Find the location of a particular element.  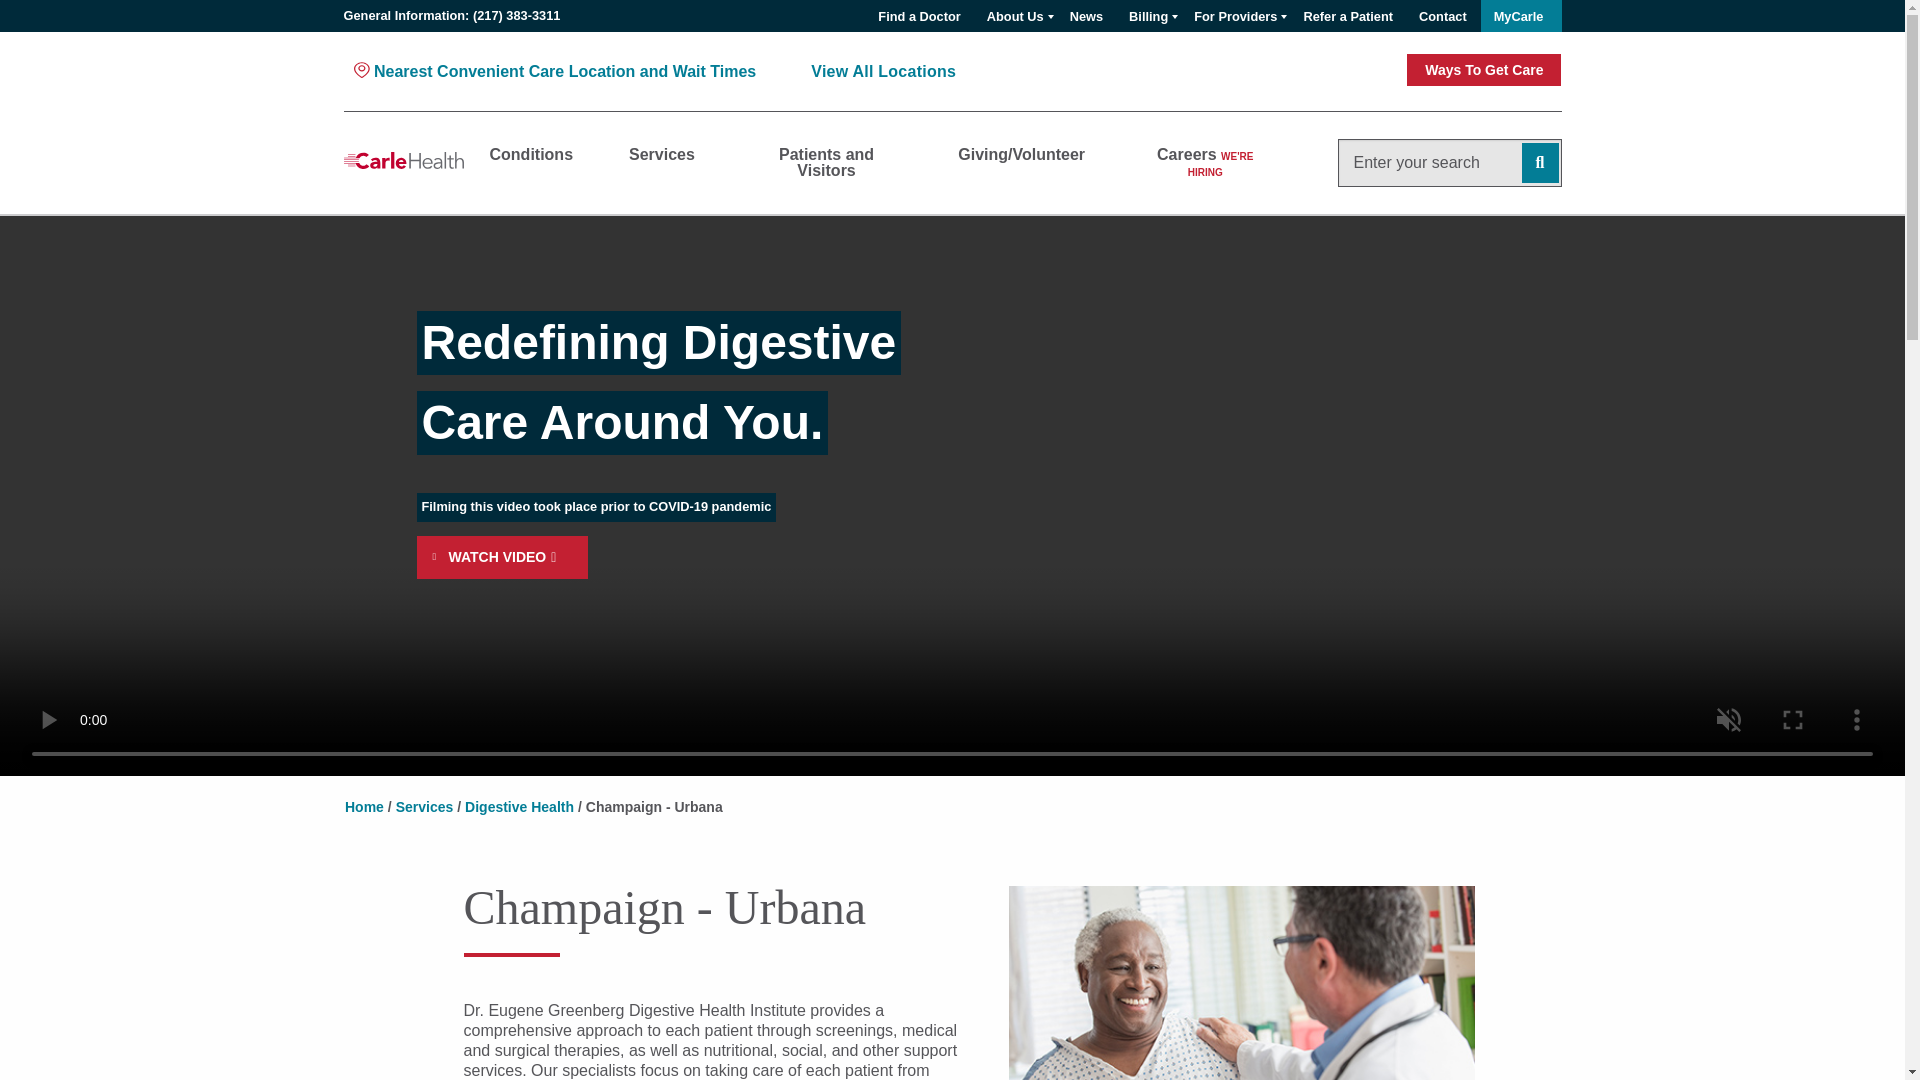

Patients and Visitors is located at coordinates (1148, 16).